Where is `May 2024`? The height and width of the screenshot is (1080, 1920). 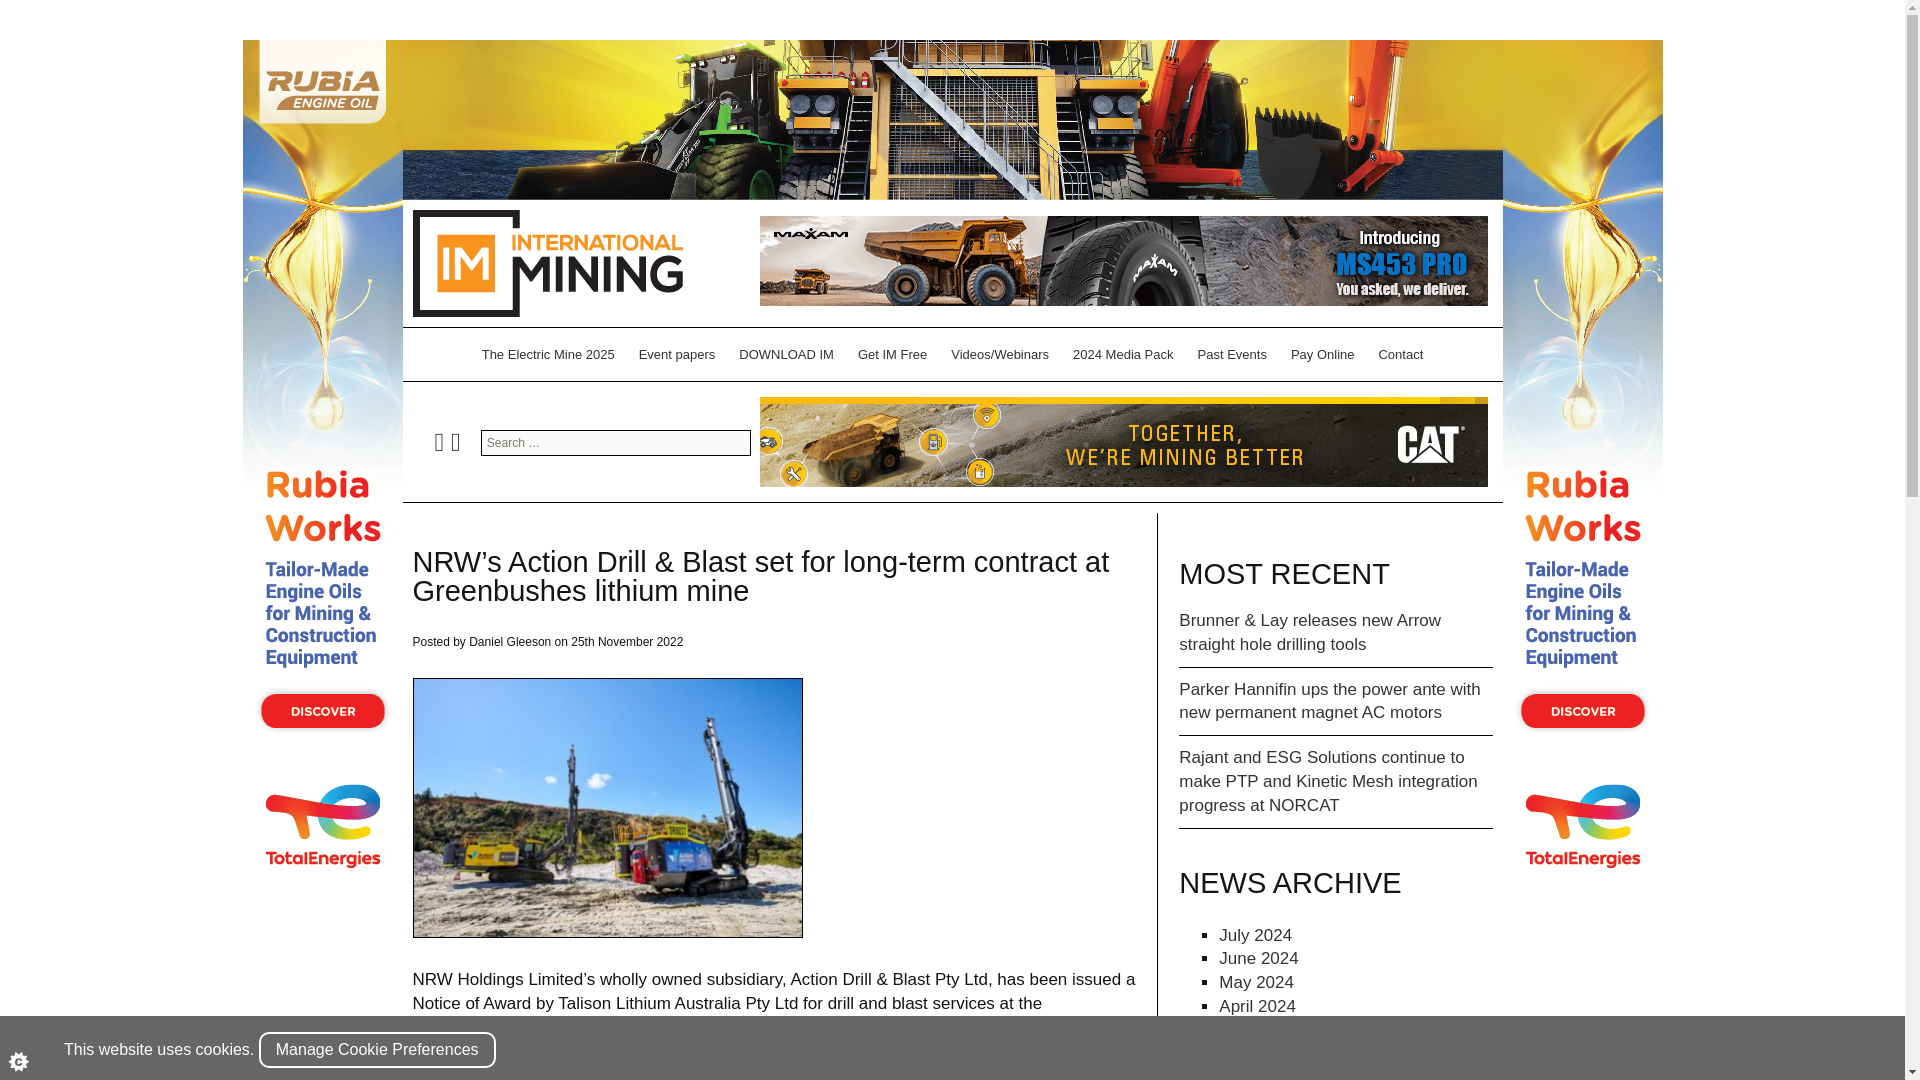
May 2024 is located at coordinates (1256, 982).